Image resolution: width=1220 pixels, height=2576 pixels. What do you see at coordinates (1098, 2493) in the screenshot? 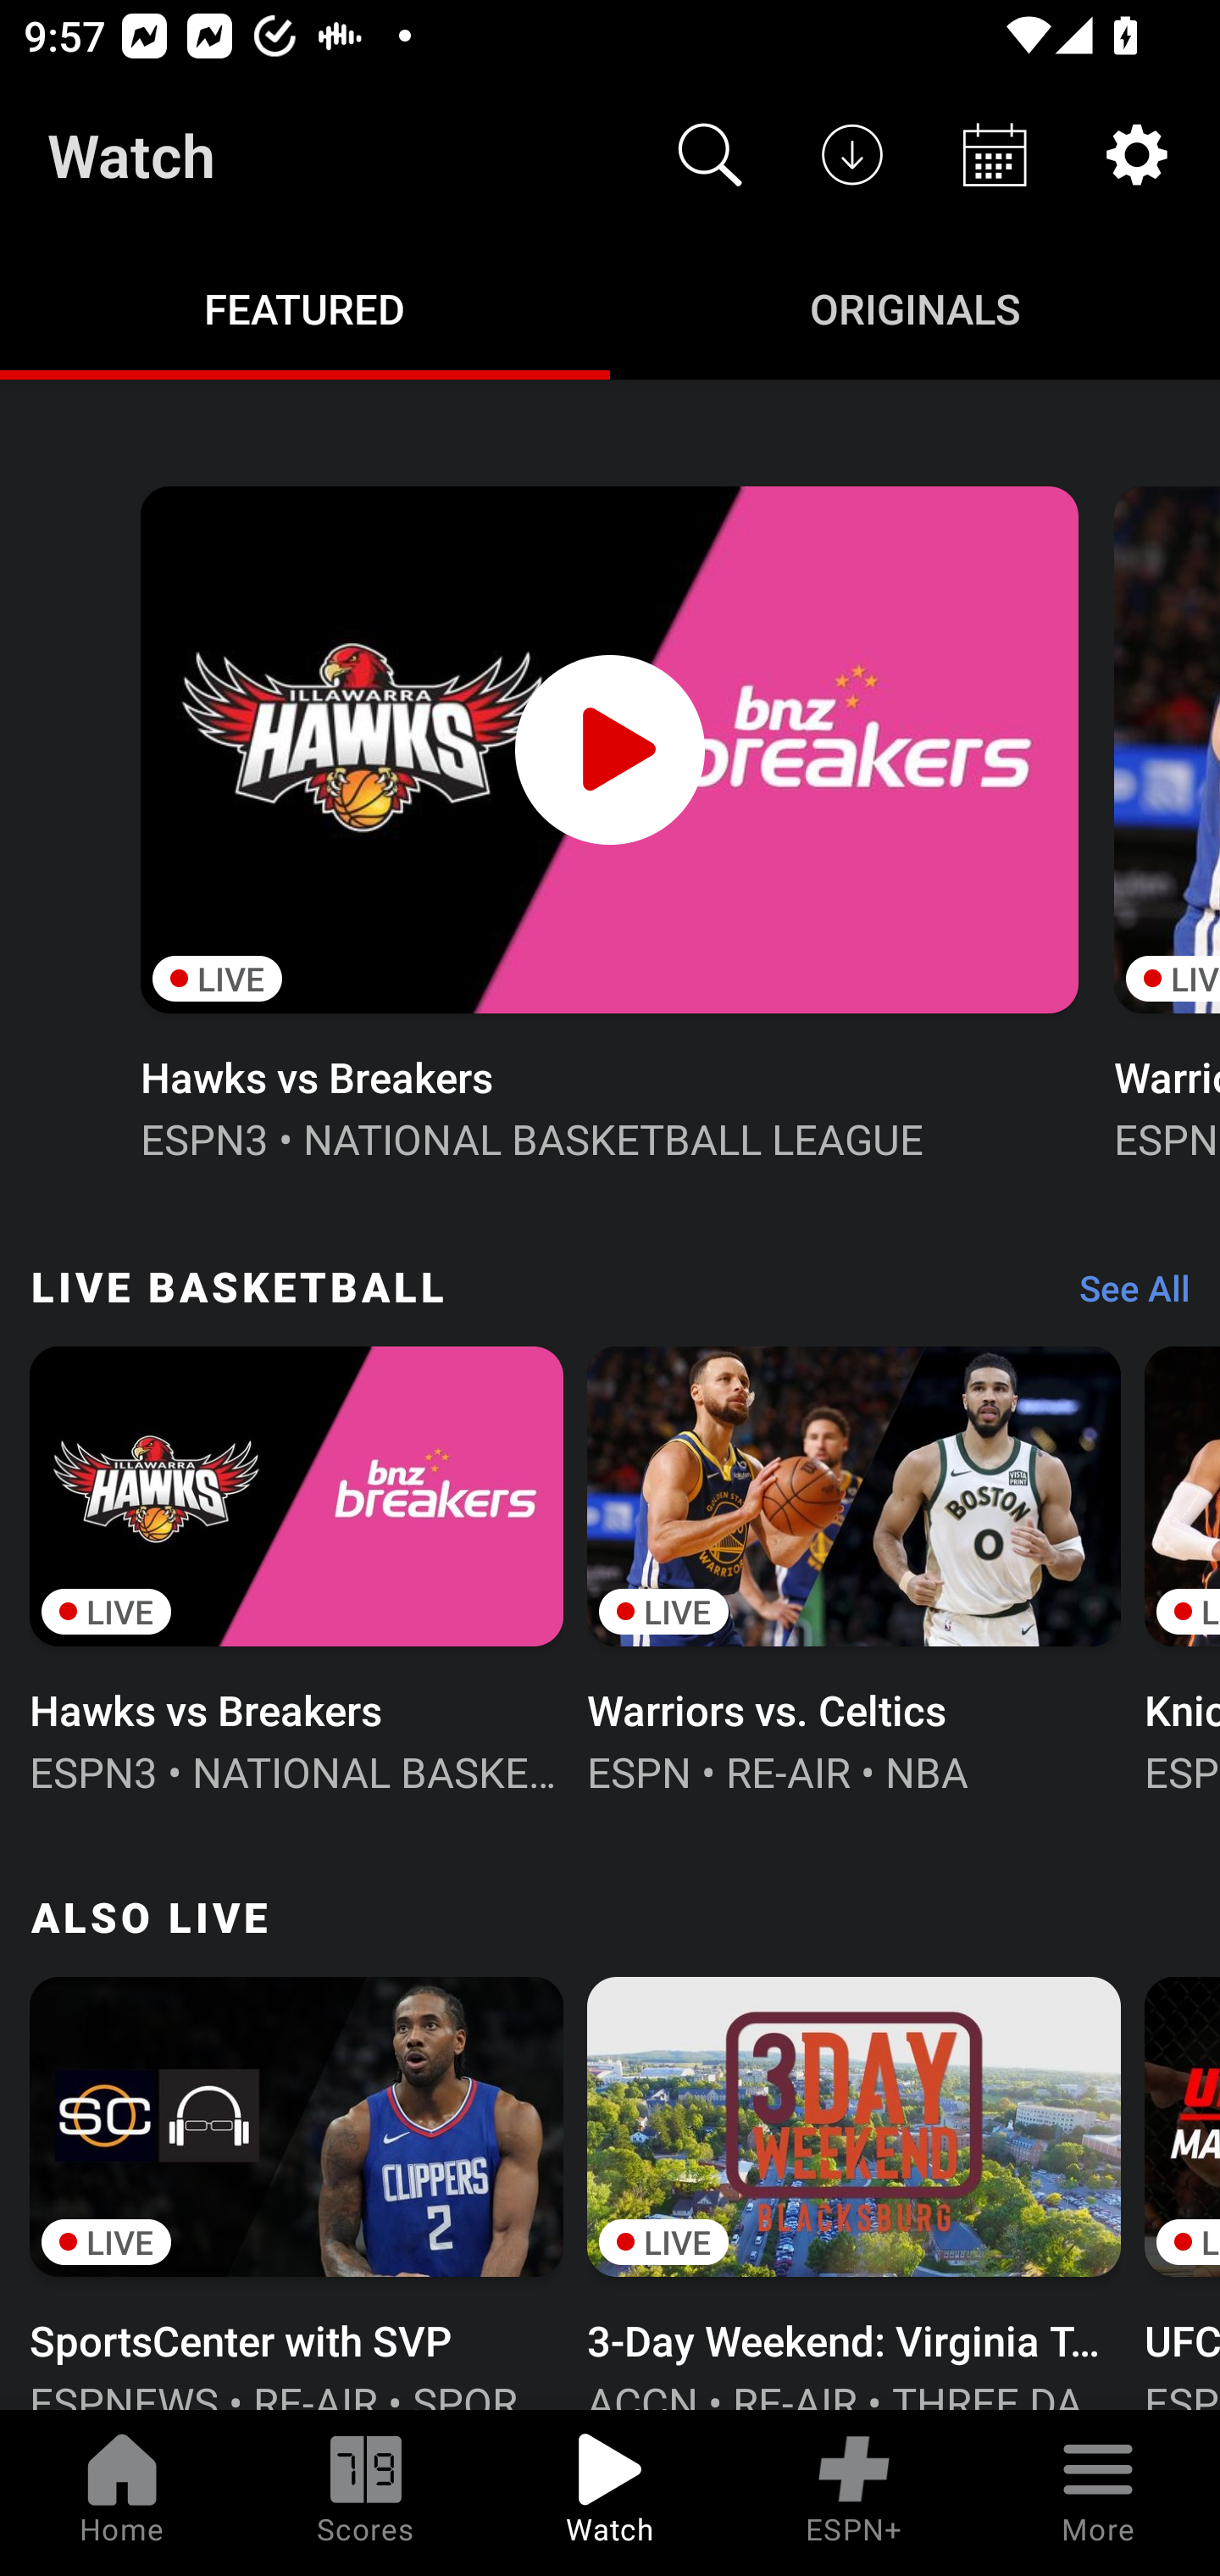
I see `More` at bounding box center [1098, 2493].